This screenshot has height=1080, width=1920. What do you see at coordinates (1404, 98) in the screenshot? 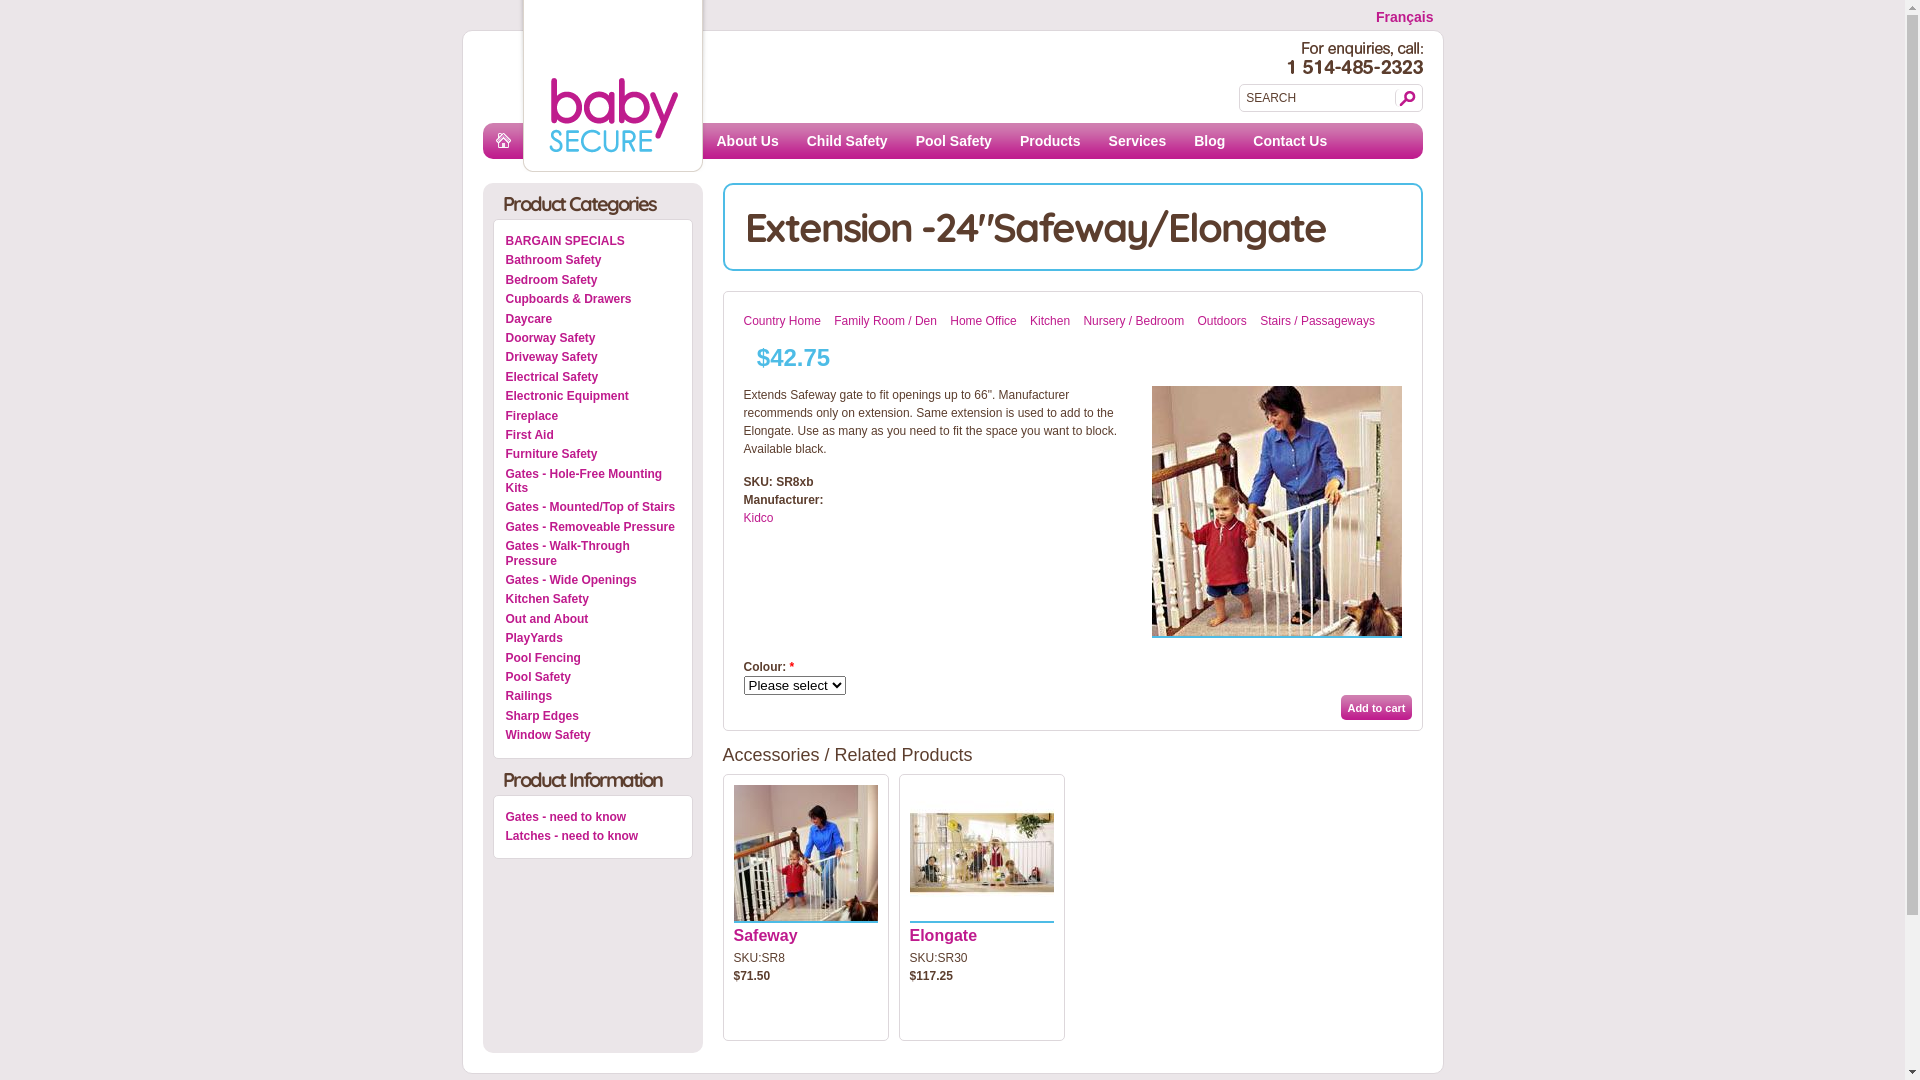
I see `Search` at bounding box center [1404, 98].